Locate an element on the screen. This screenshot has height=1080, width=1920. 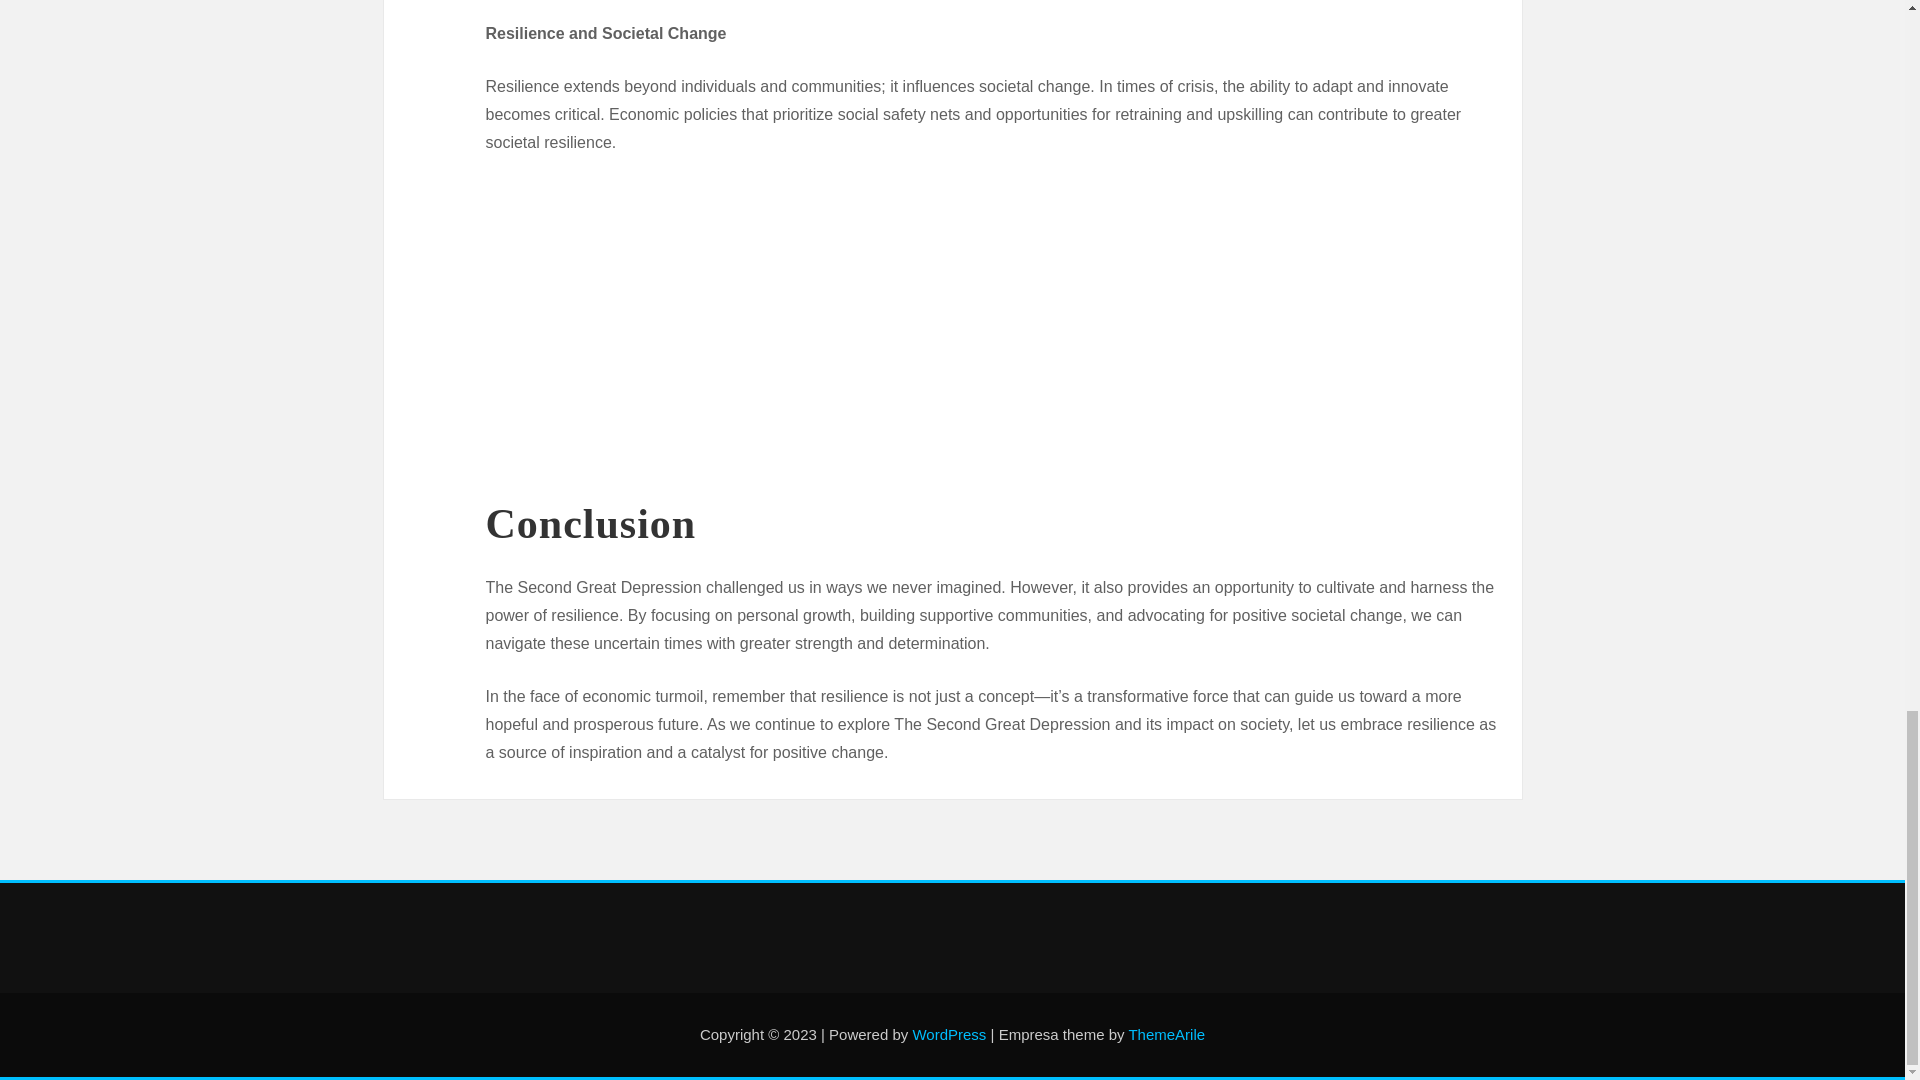
ThemeArile is located at coordinates (1166, 1034).